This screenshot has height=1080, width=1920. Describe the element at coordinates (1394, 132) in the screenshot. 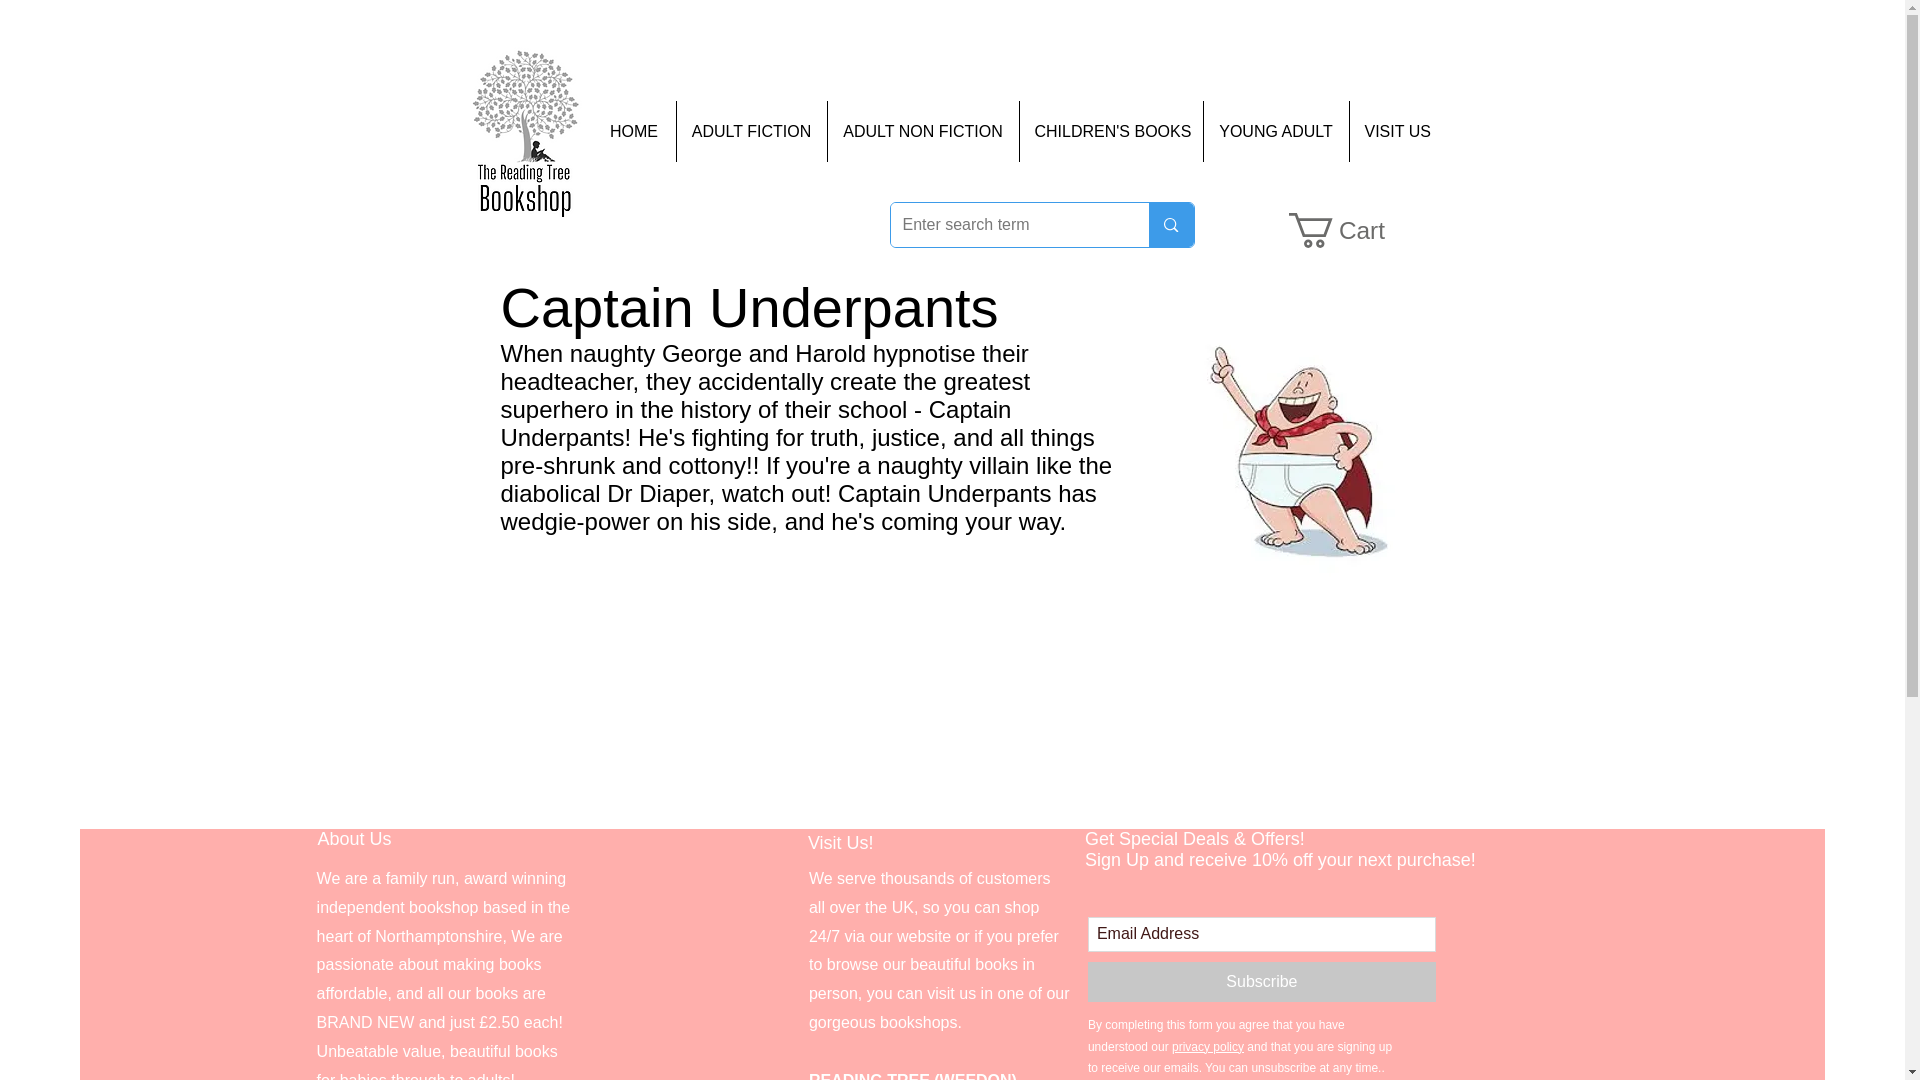

I see `VISIT US` at that location.